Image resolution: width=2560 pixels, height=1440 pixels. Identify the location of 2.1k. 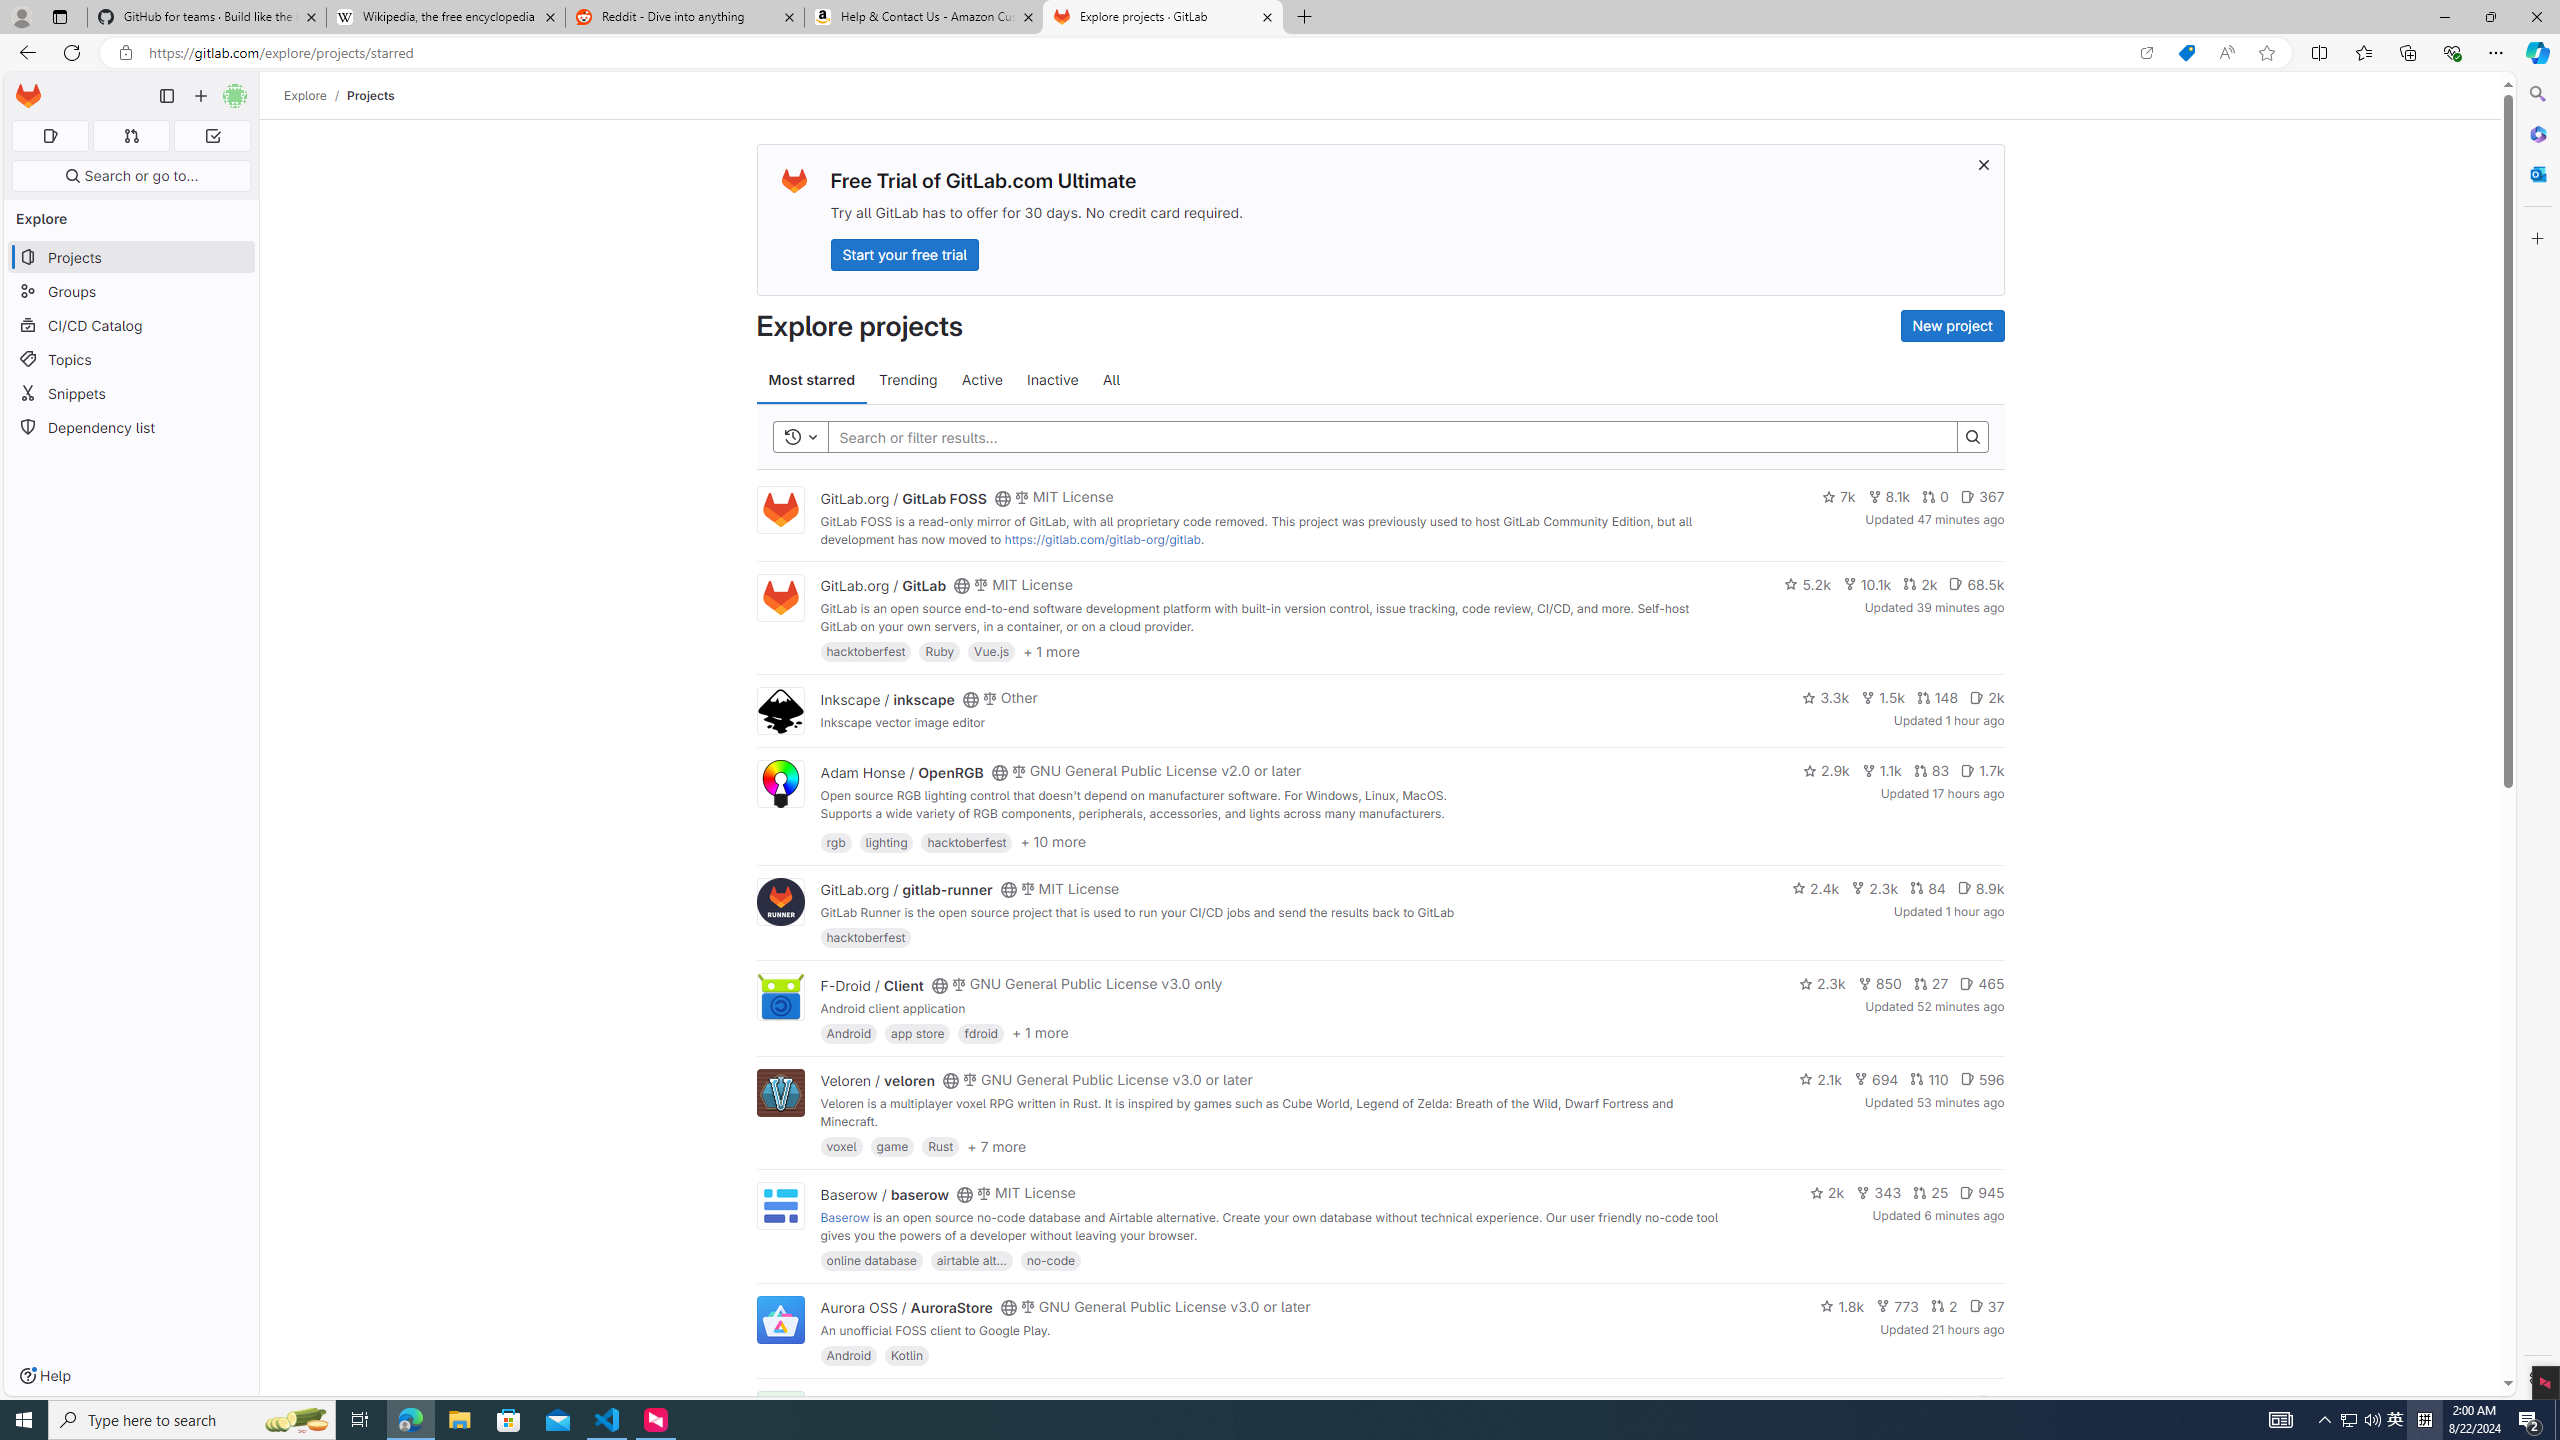
(1821, 1079).